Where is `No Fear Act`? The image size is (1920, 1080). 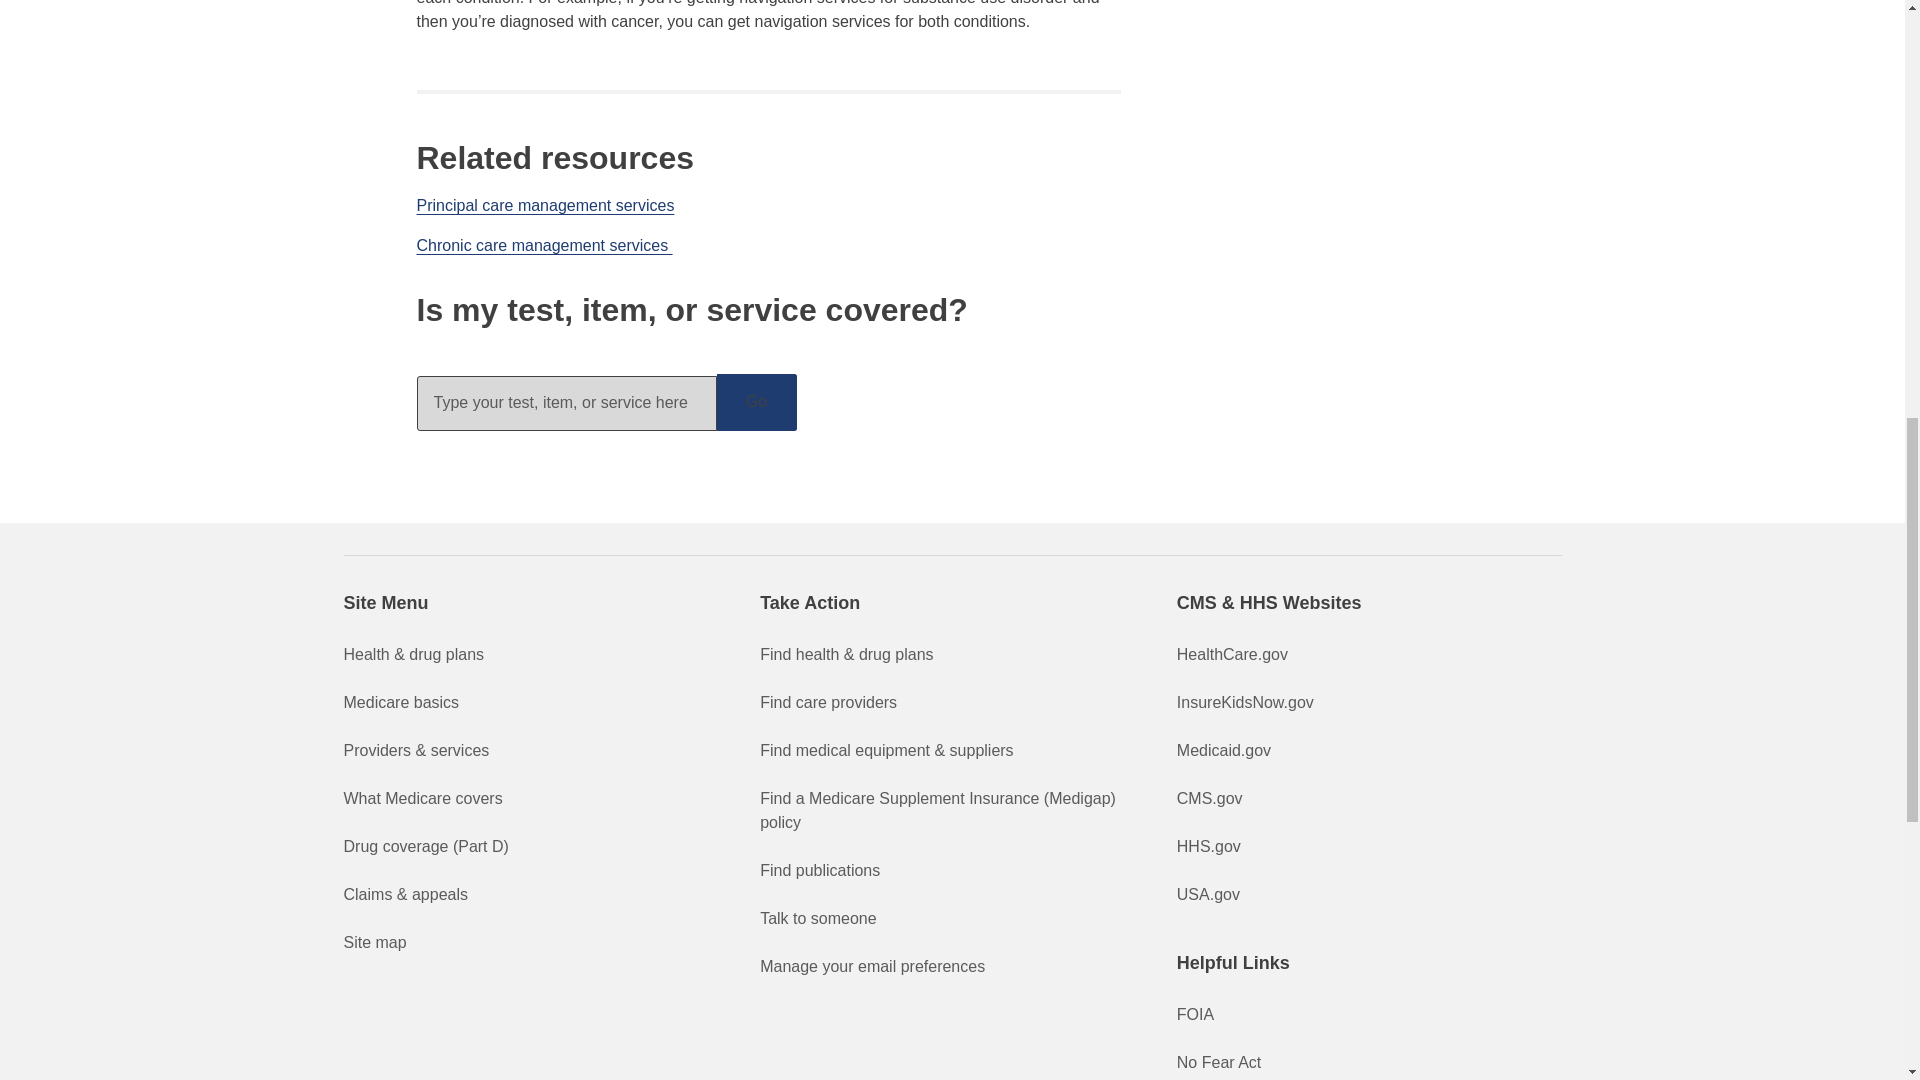
No Fear Act is located at coordinates (1218, 1062).